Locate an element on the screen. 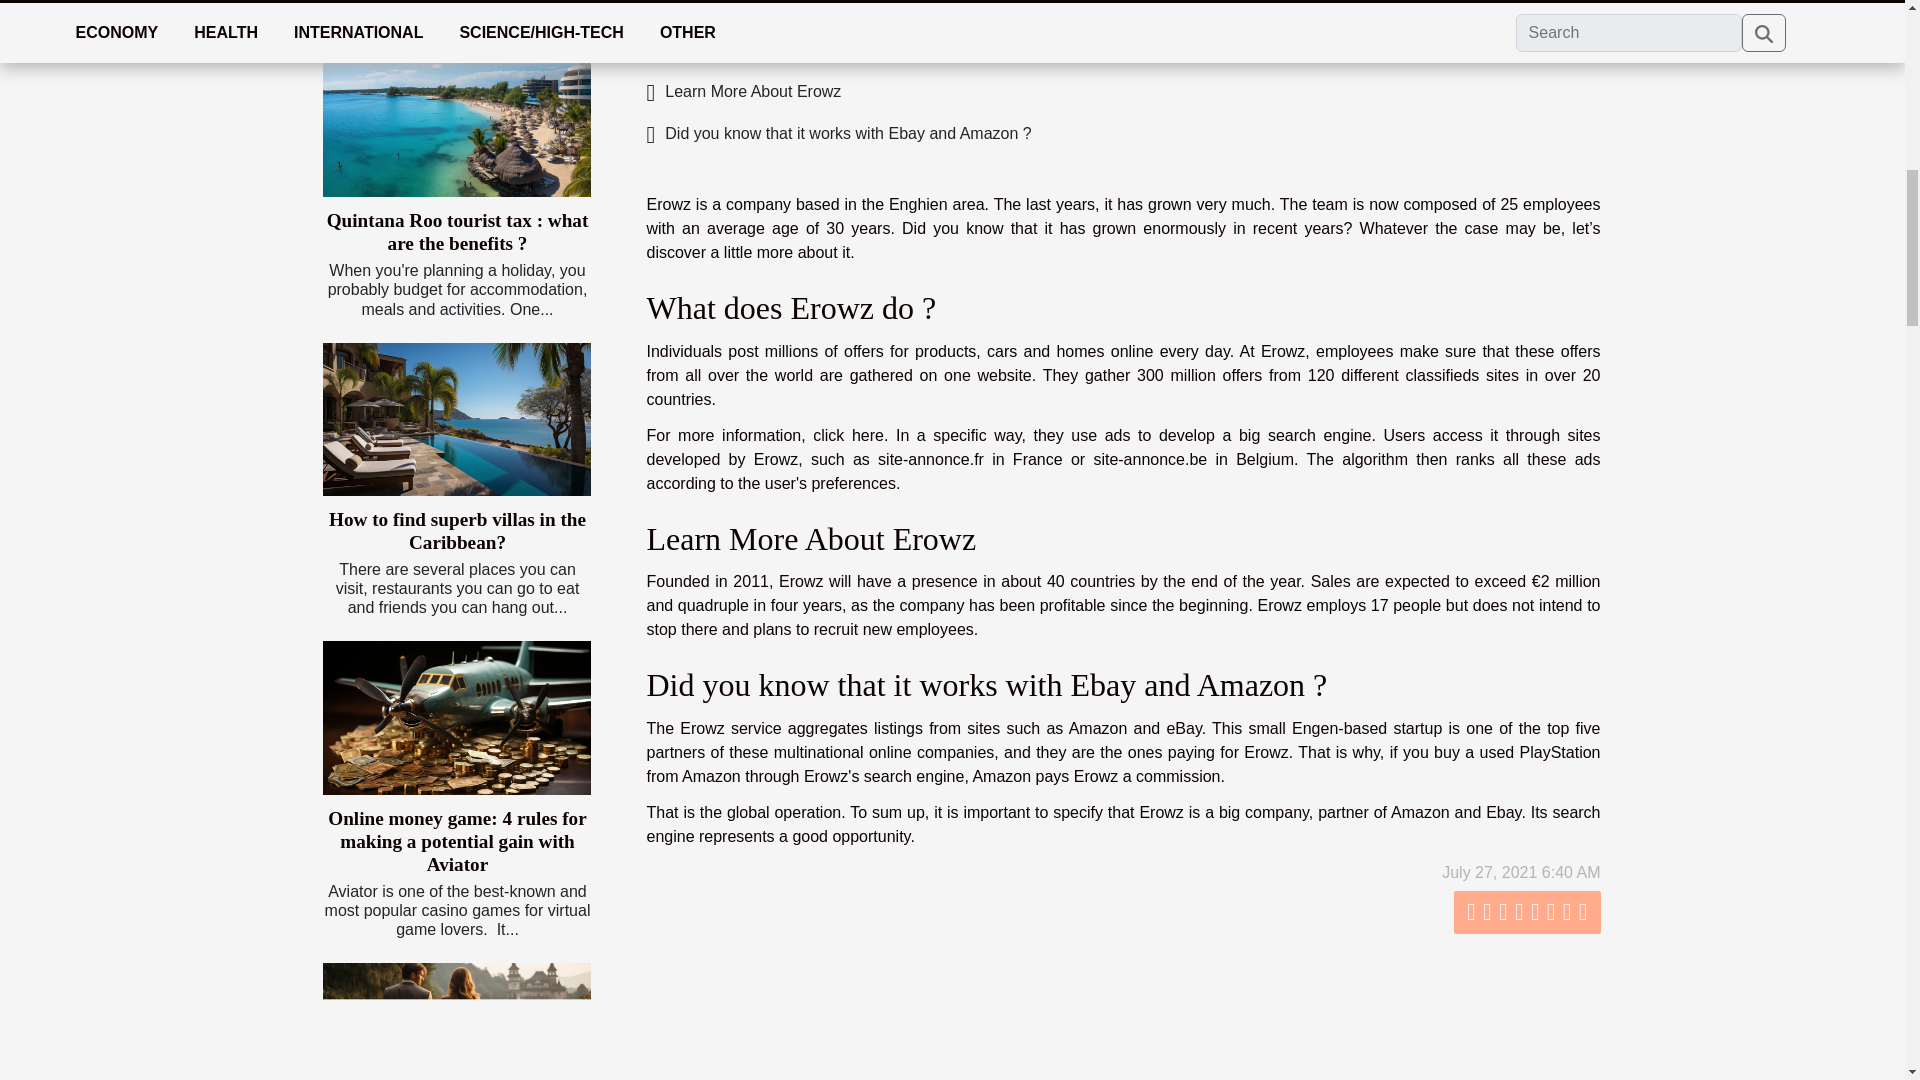 This screenshot has height=1080, width=1920. Did you know that it works with Ebay and Amazon ? is located at coordinates (838, 133).